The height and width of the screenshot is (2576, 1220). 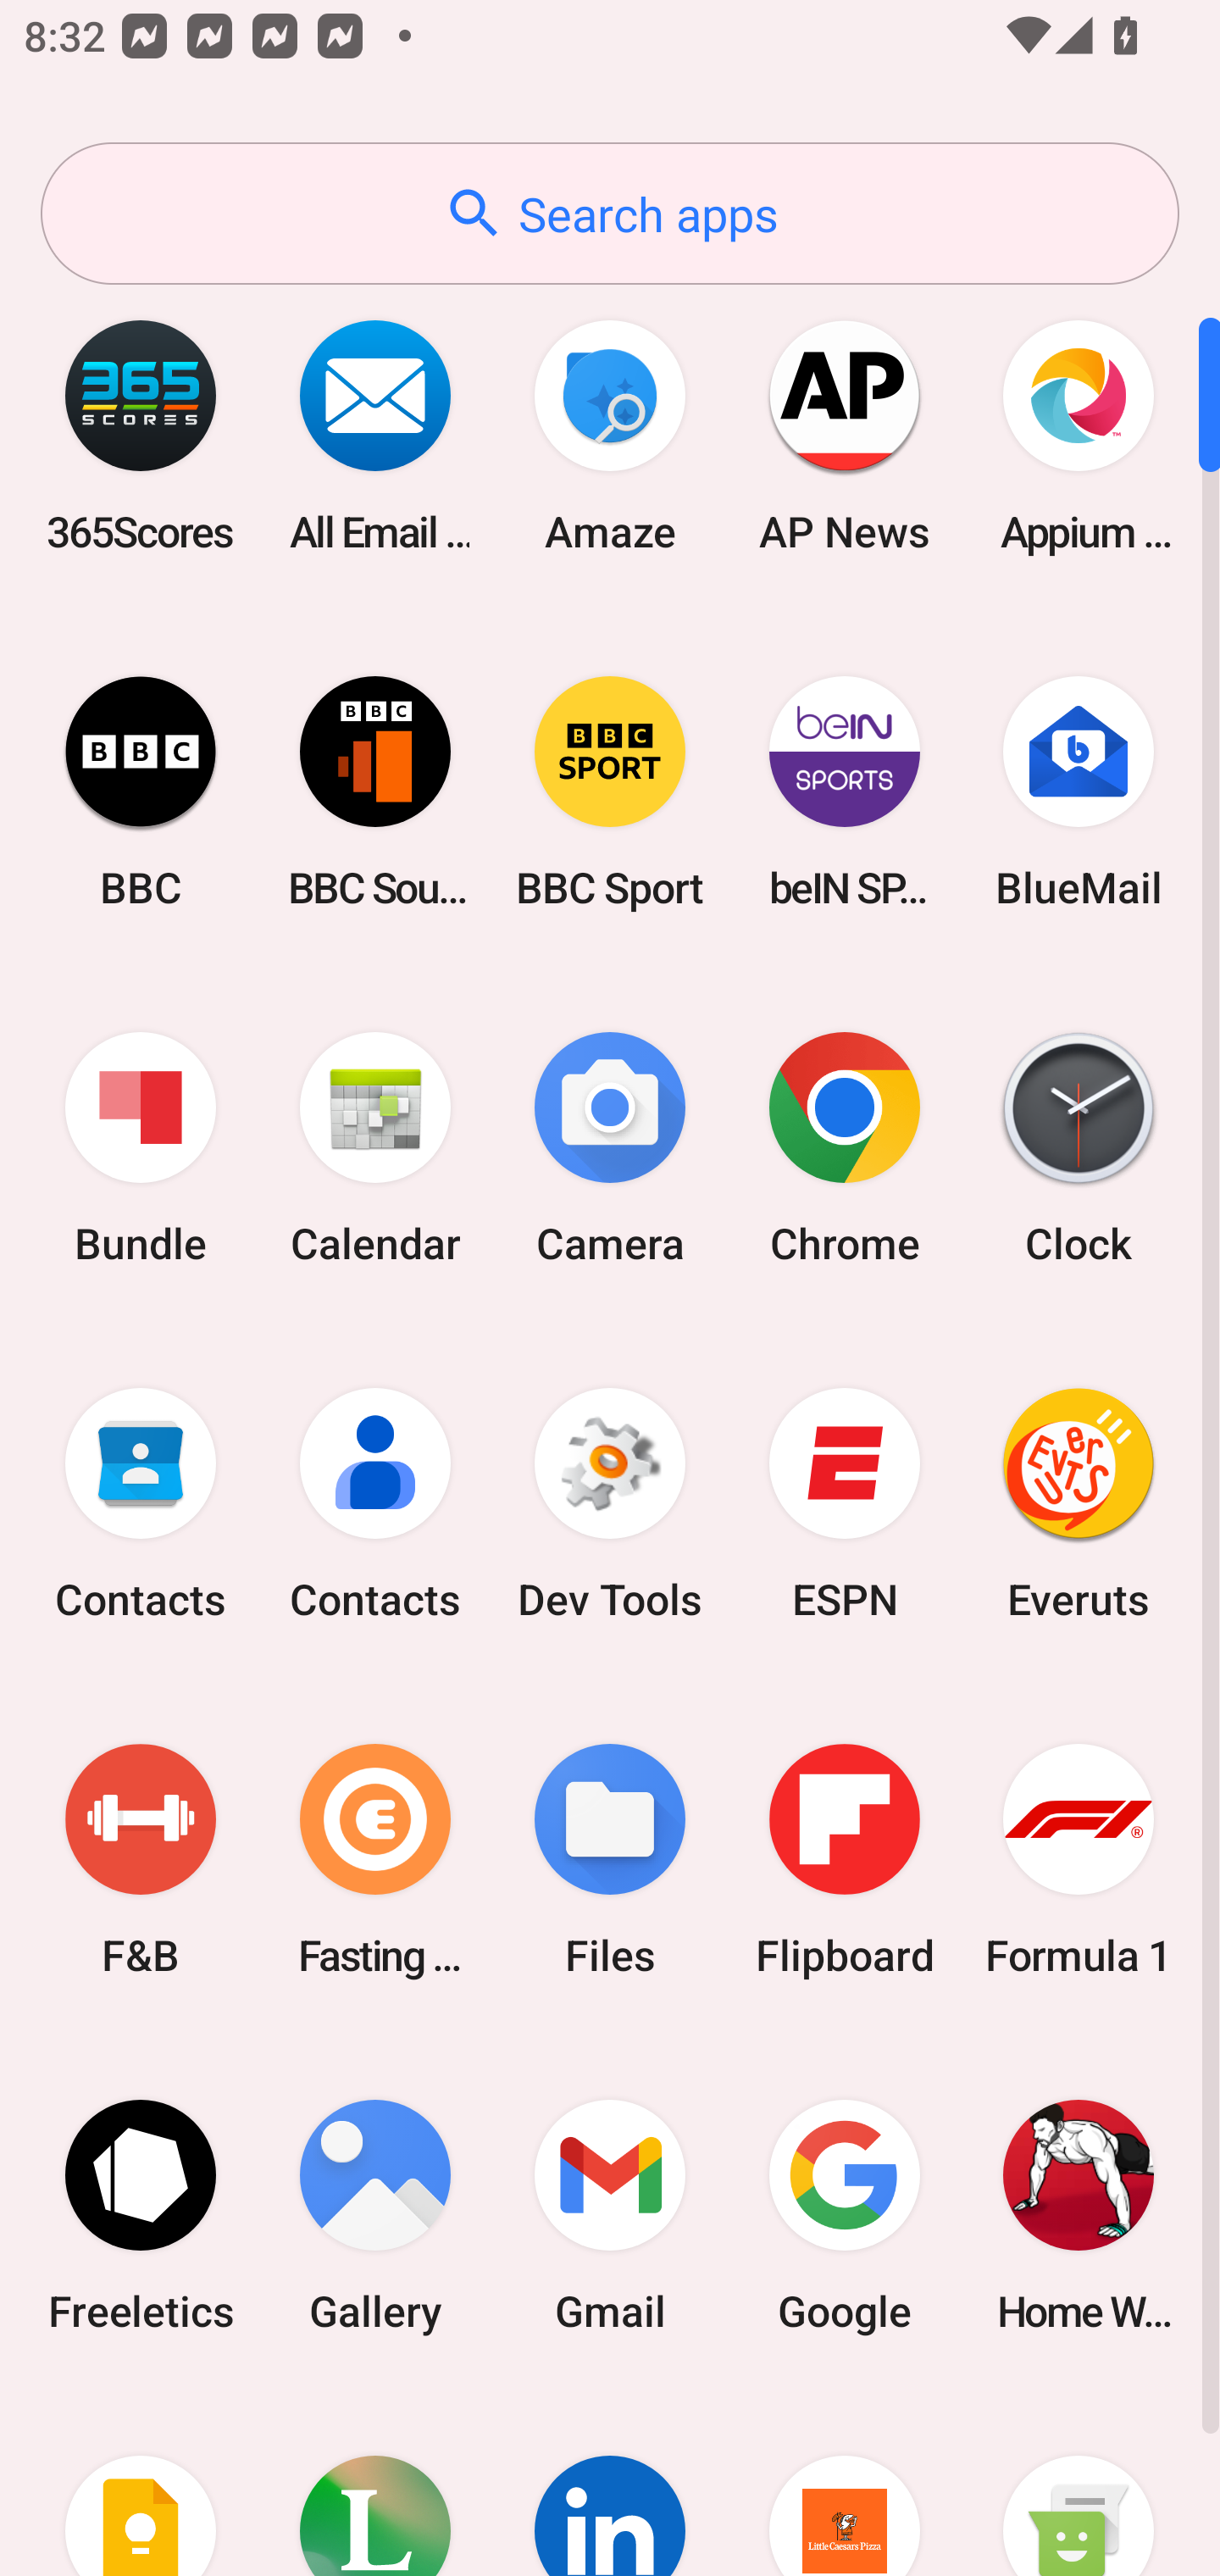 I want to click on Appium Settings, so click(x=1079, y=436).